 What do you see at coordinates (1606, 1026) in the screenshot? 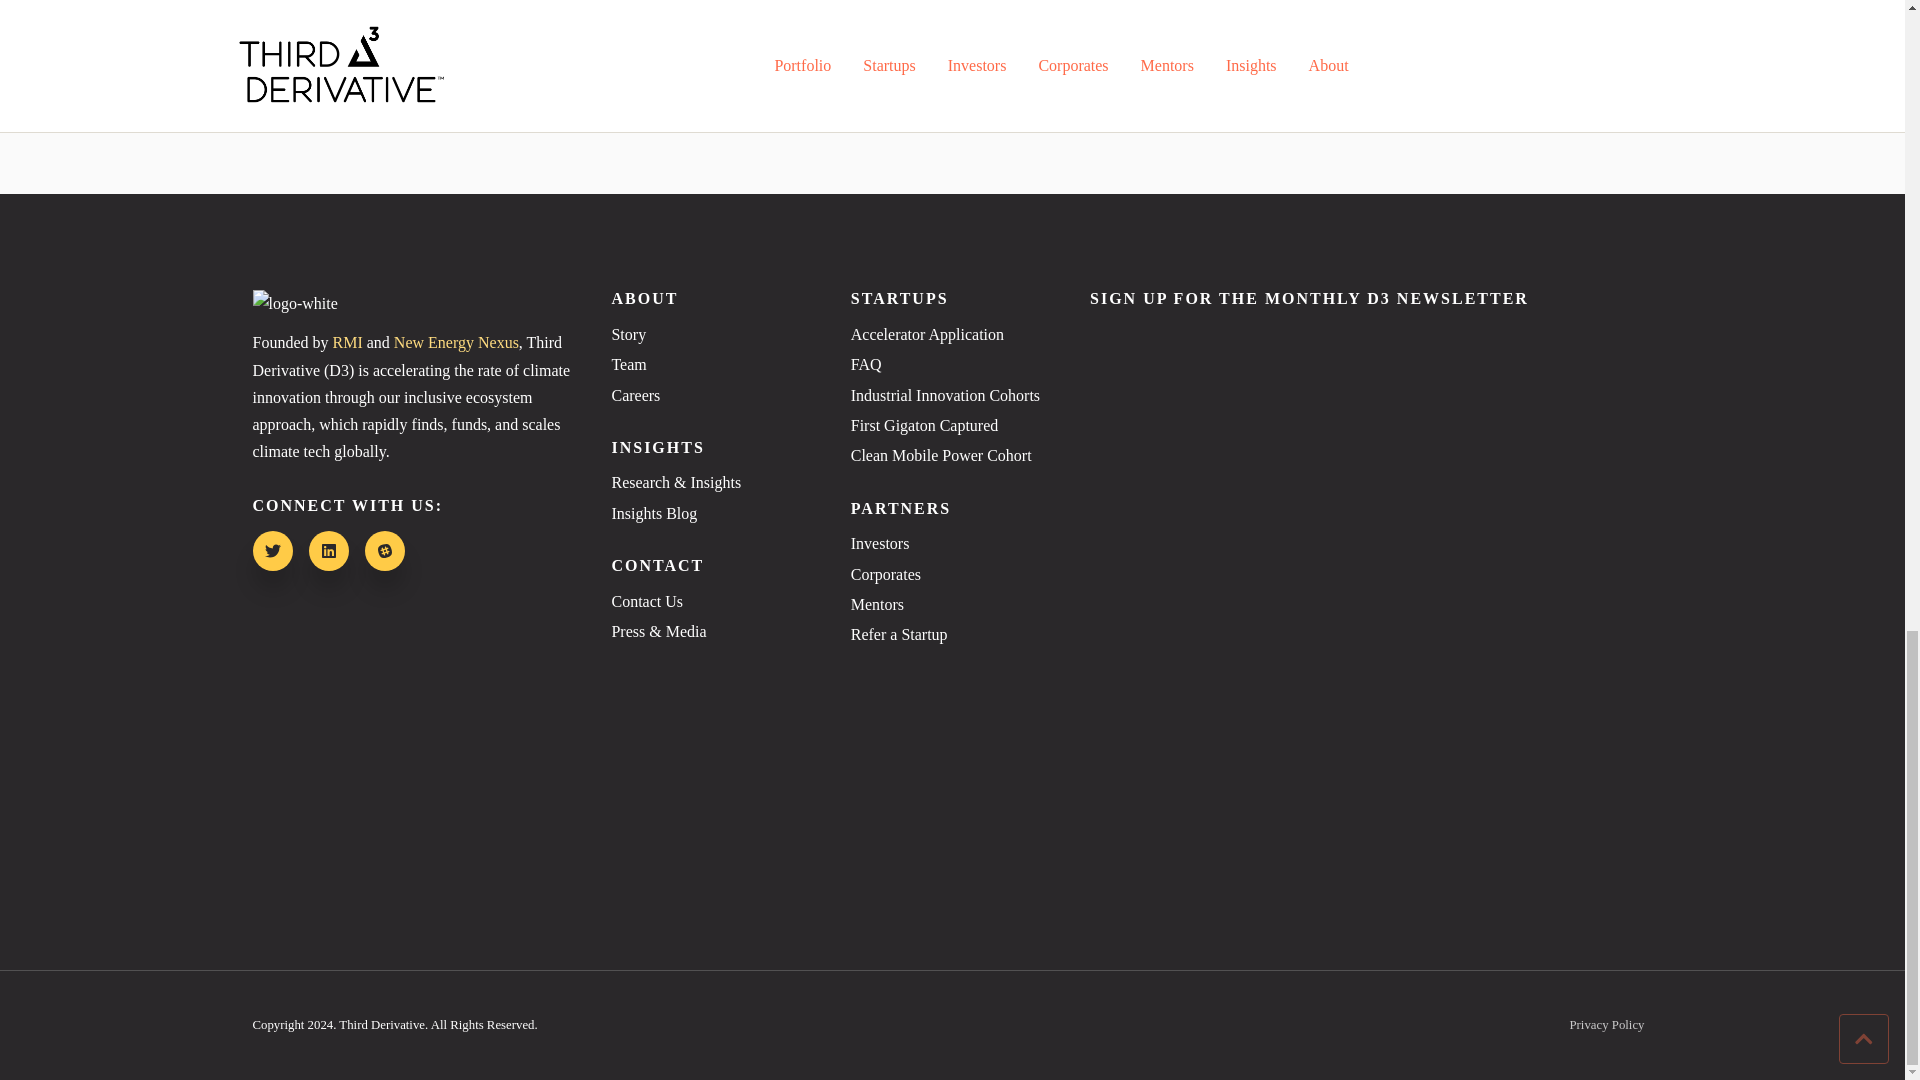
I see `Privacy Policy` at bounding box center [1606, 1026].